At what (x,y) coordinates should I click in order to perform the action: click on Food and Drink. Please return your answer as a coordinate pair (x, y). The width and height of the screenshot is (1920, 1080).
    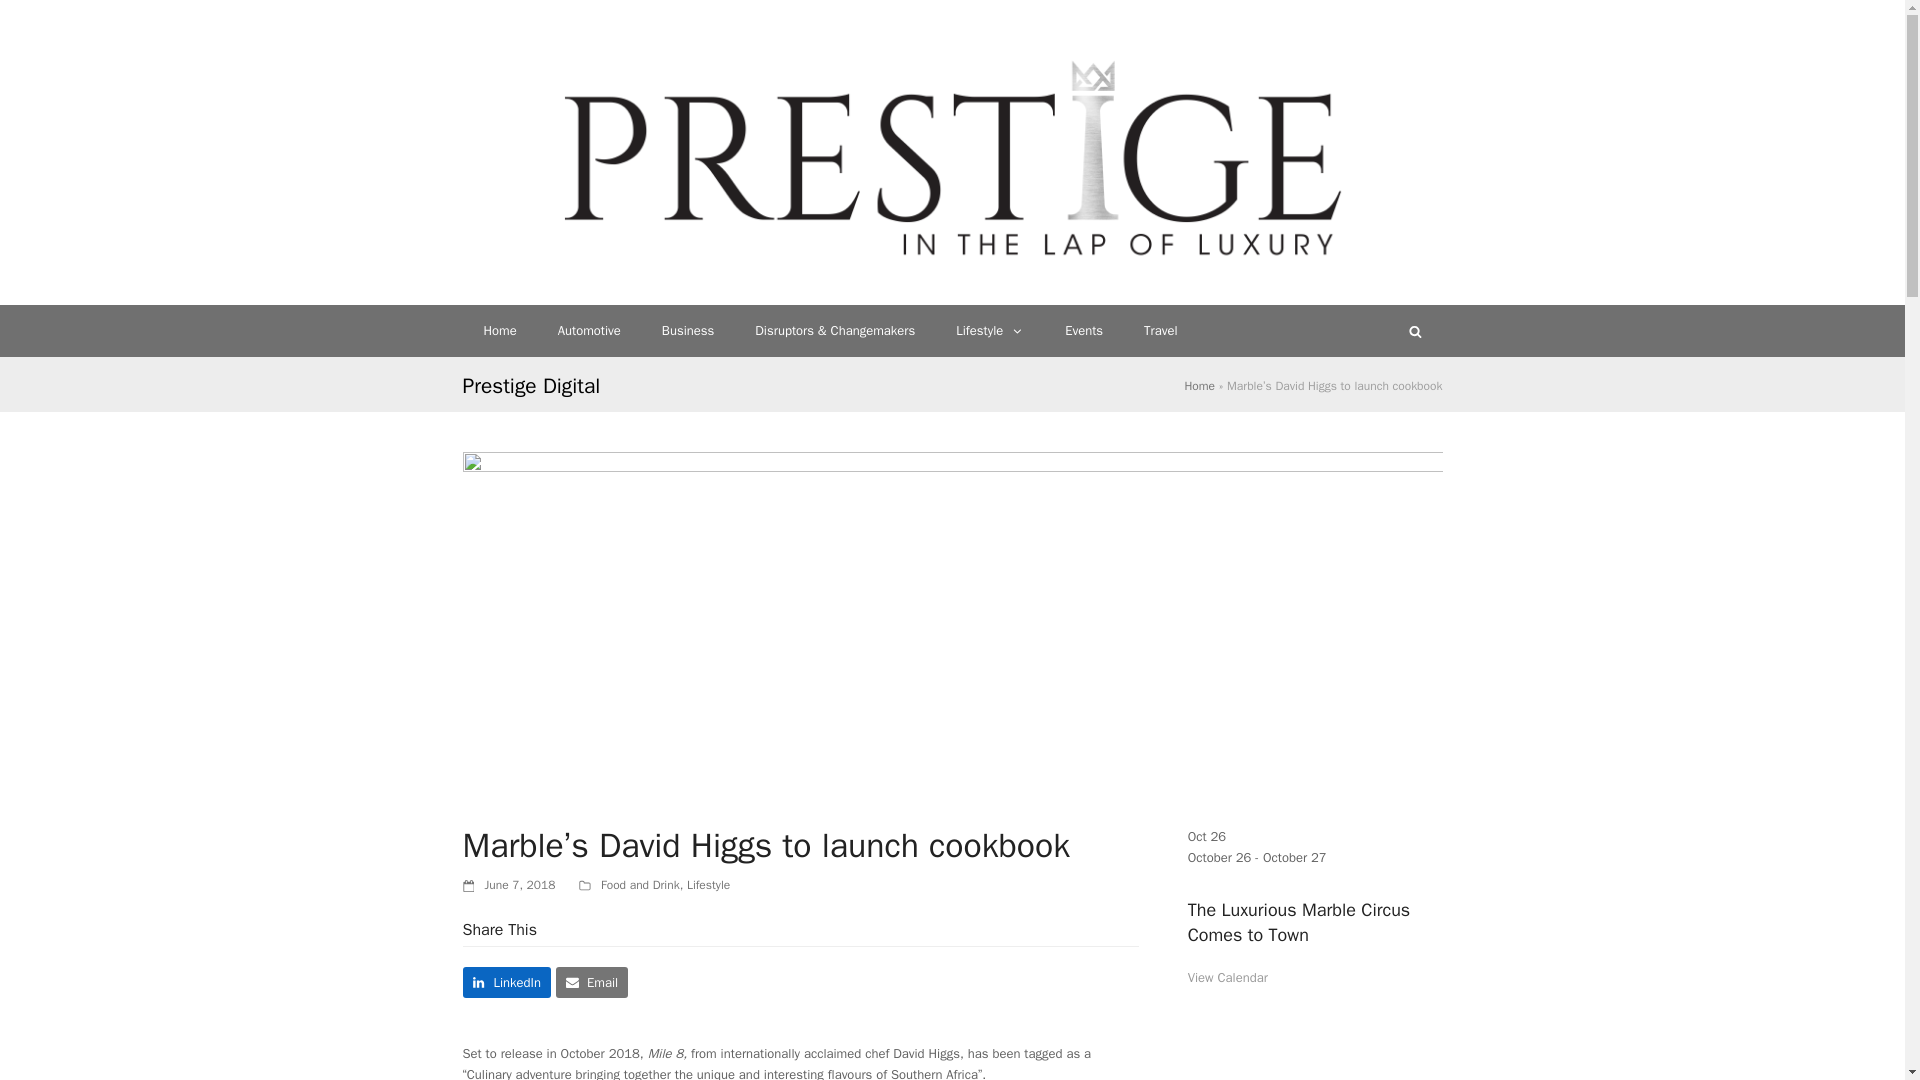
    Looking at the image, I should click on (640, 884).